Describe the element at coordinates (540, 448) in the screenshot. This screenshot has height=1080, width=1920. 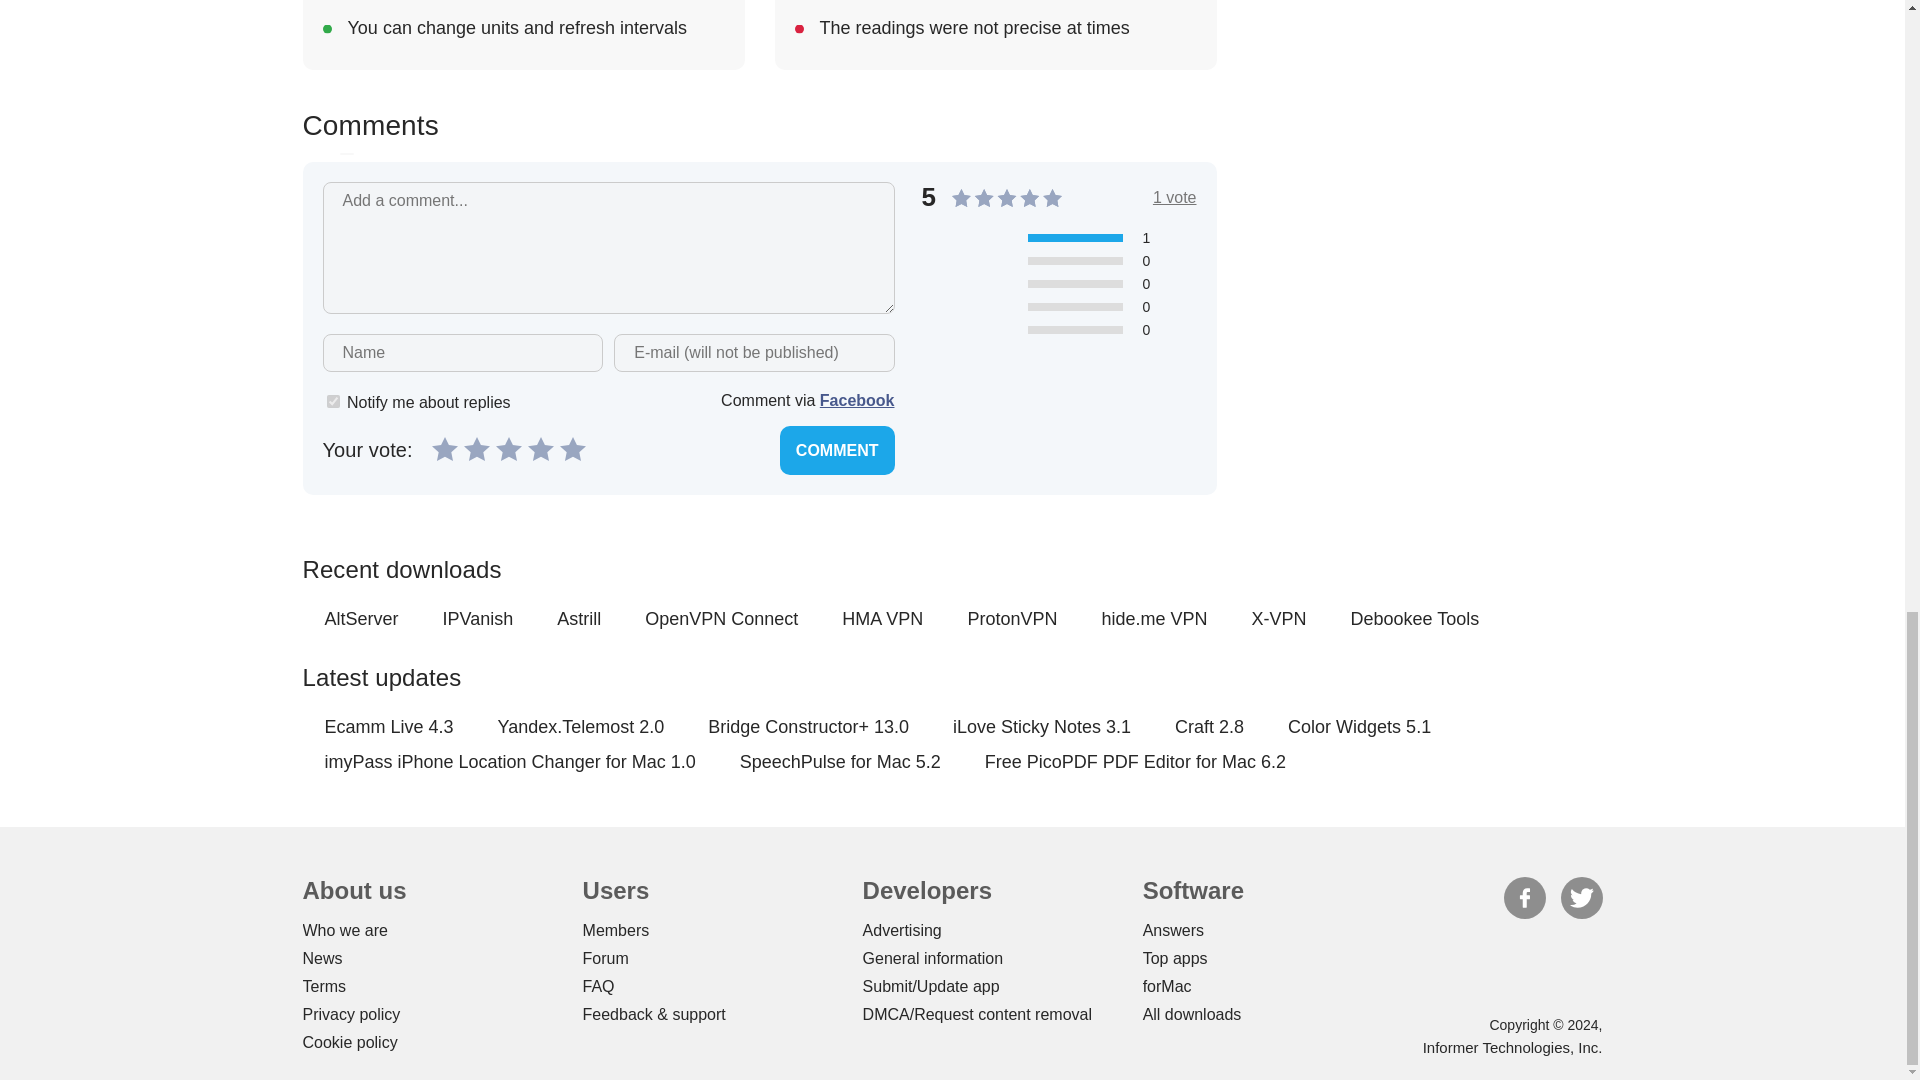
I see `4` at that location.